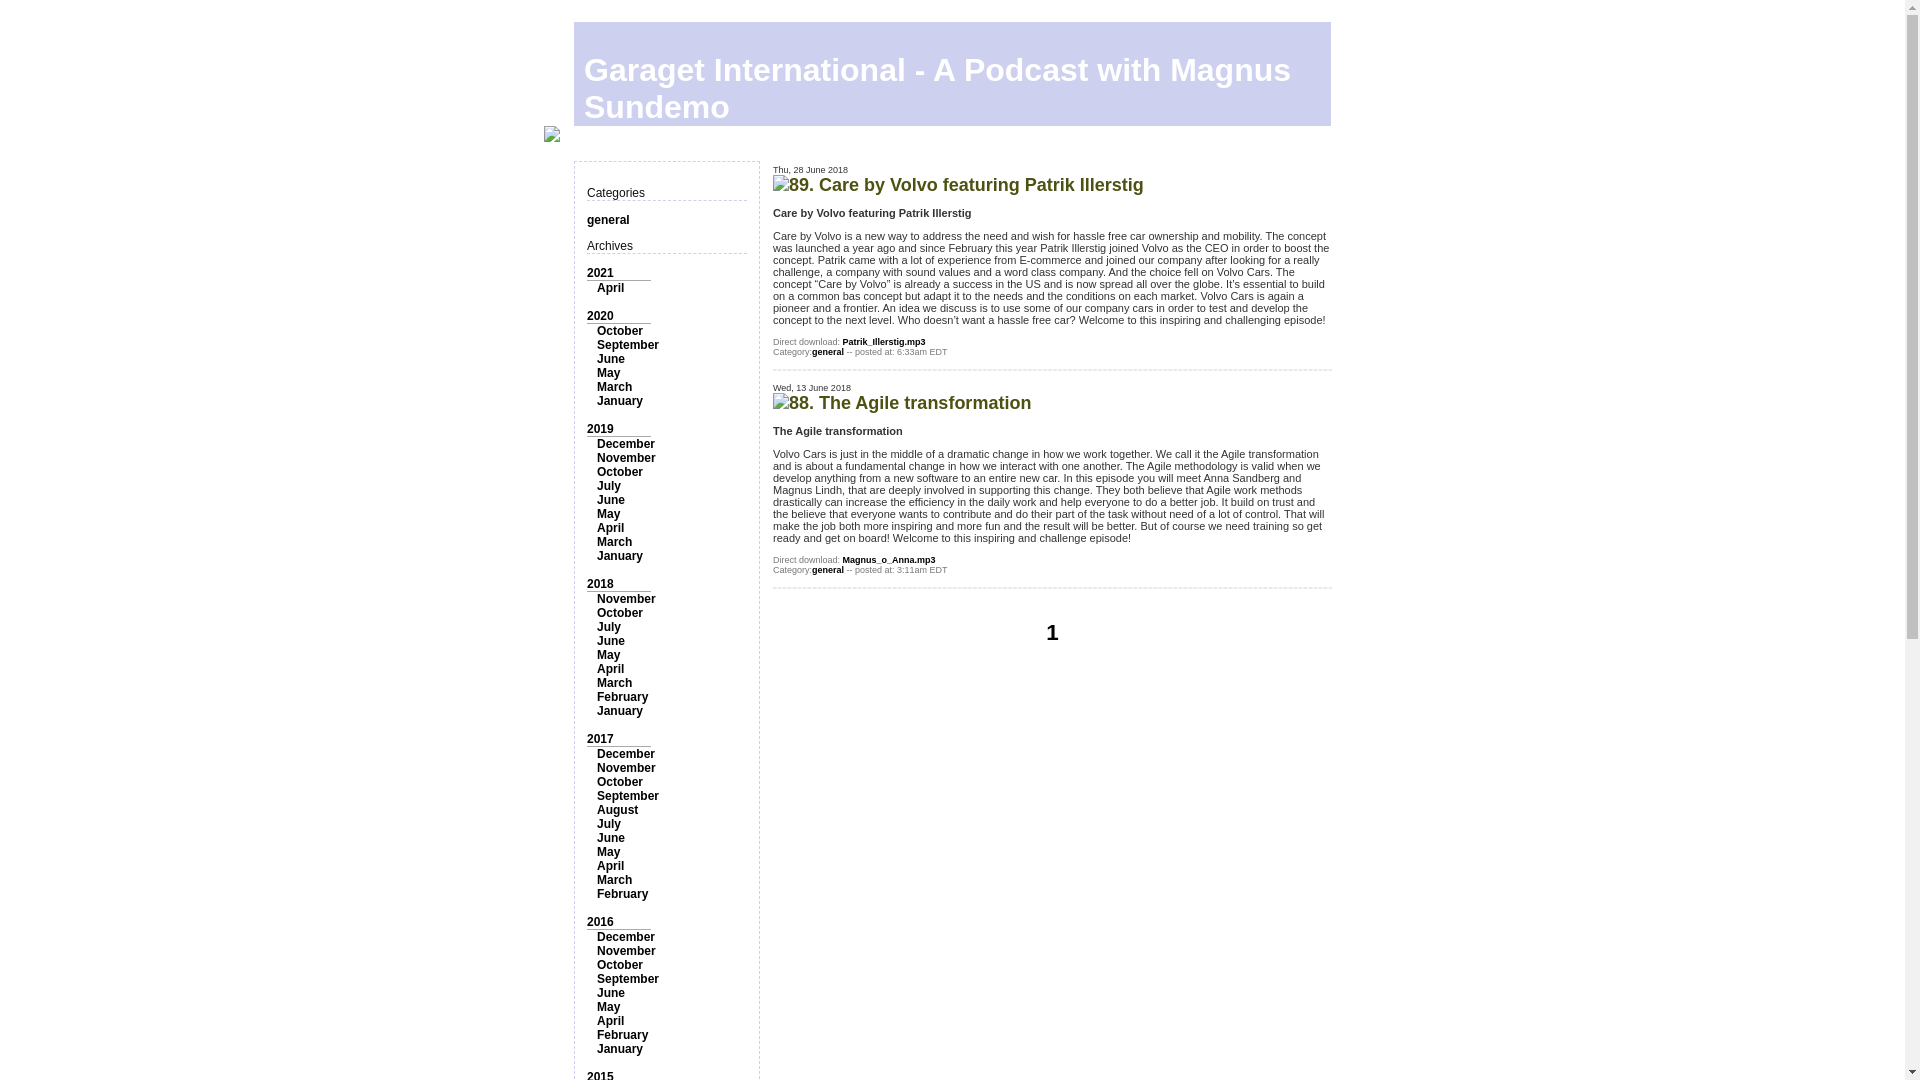 Image resolution: width=1920 pixels, height=1080 pixels. I want to click on June, so click(611, 359).